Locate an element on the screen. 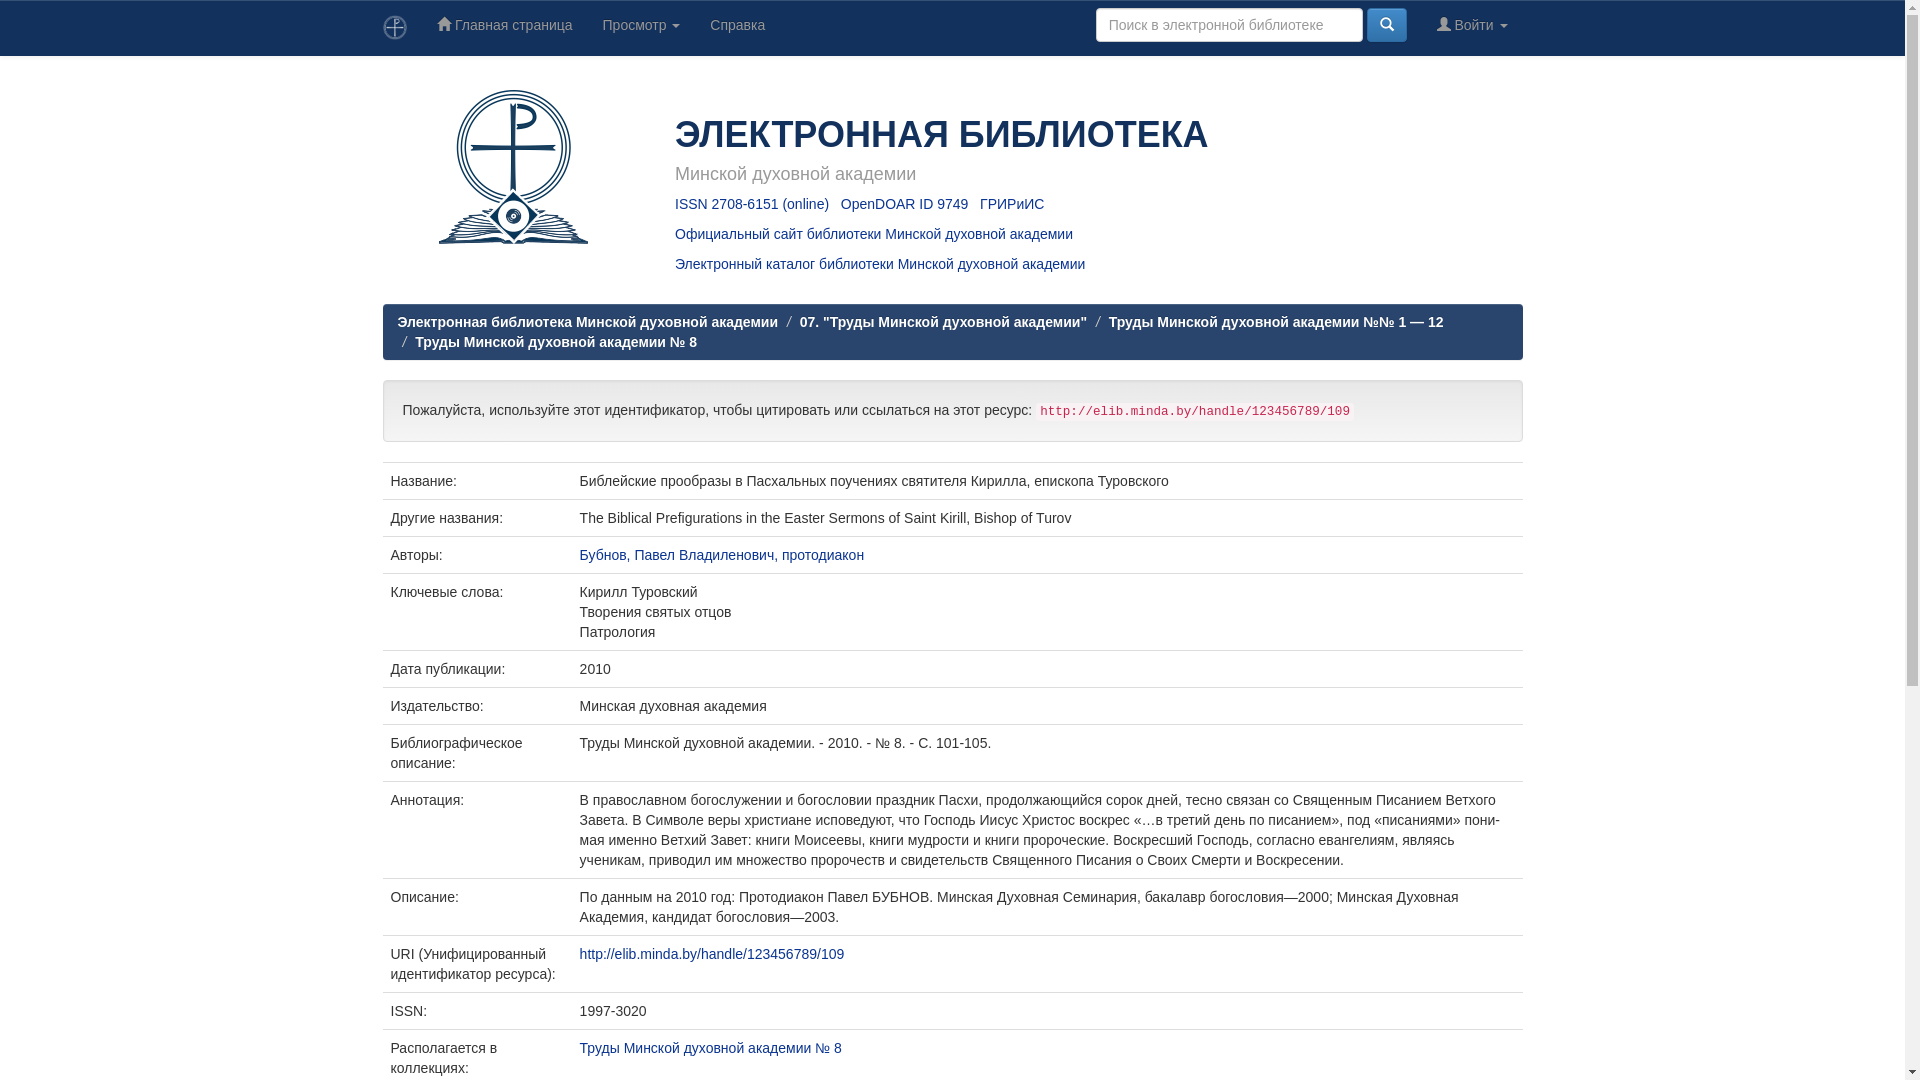  ISSN 2708-6151 (online) is located at coordinates (752, 204).